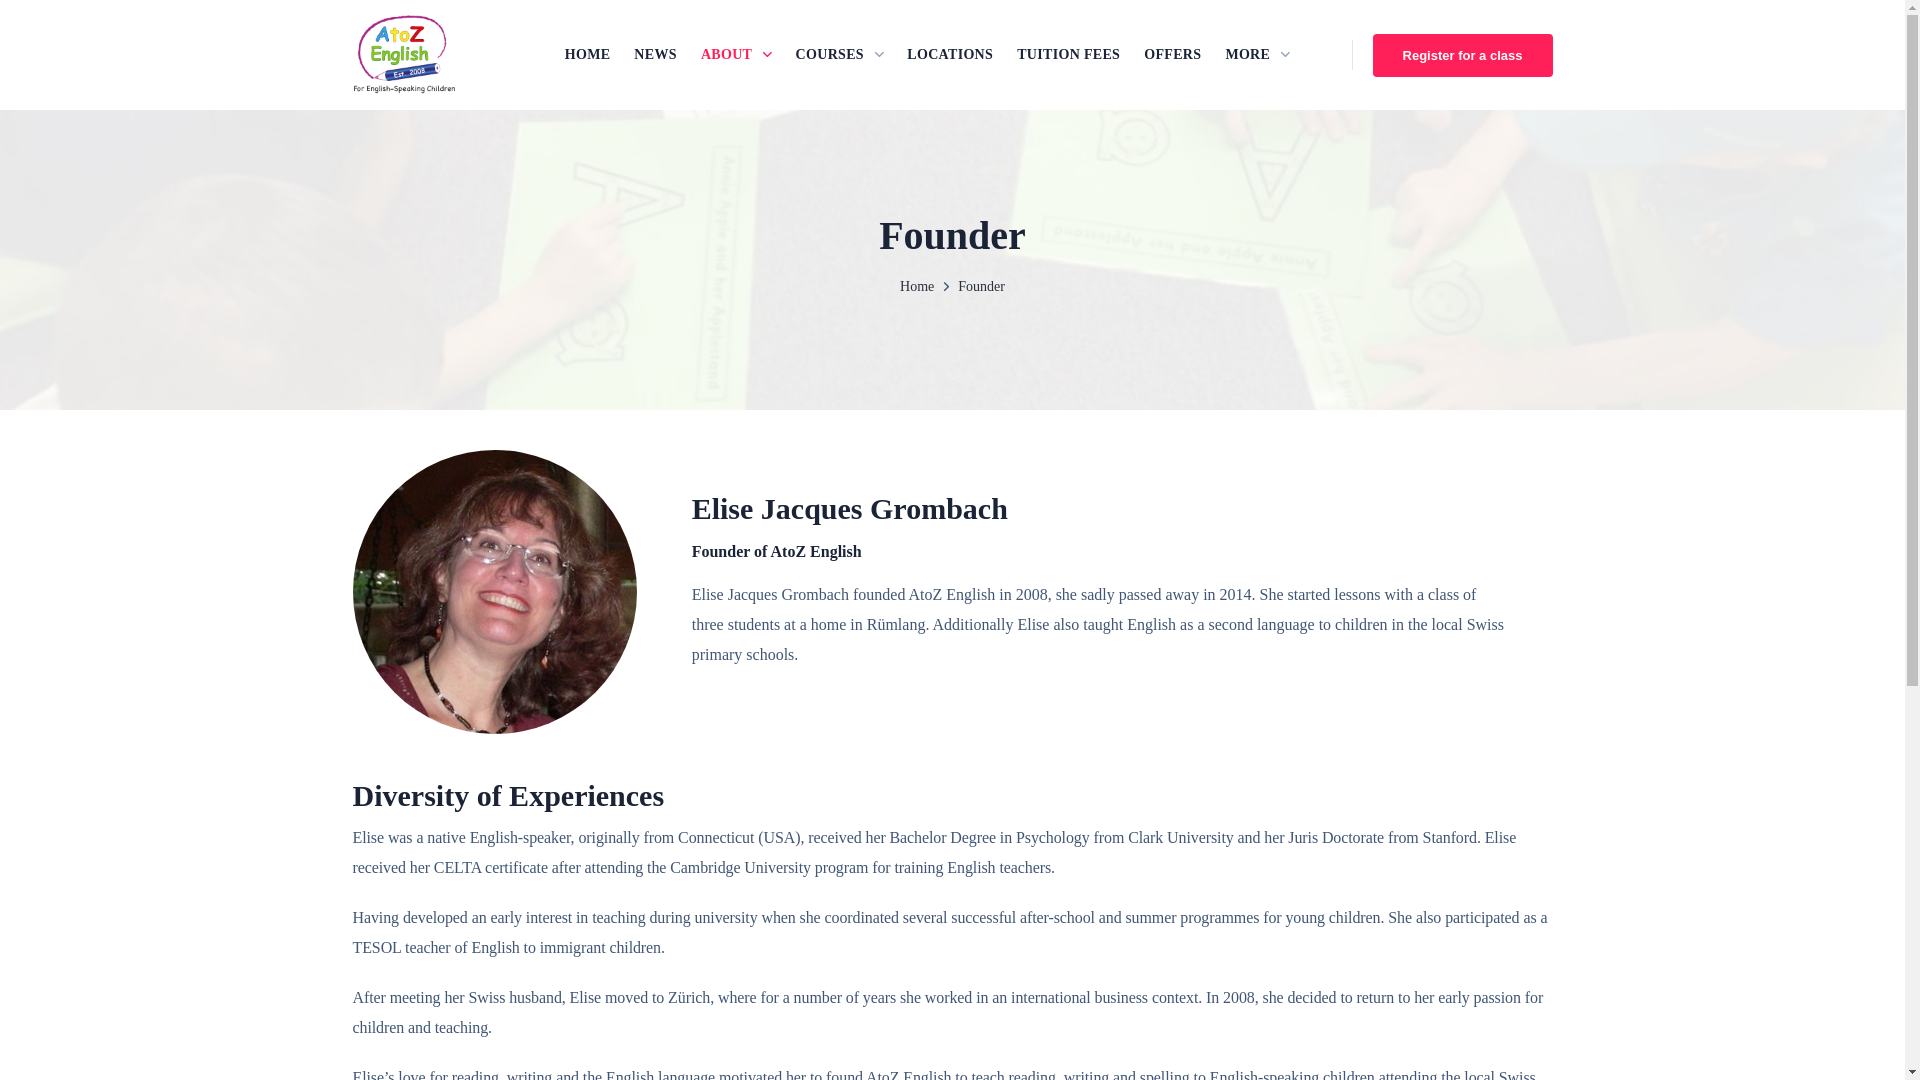 Image resolution: width=1920 pixels, height=1080 pixels. What do you see at coordinates (588, 54) in the screenshot?
I see `HOME` at bounding box center [588, 54].